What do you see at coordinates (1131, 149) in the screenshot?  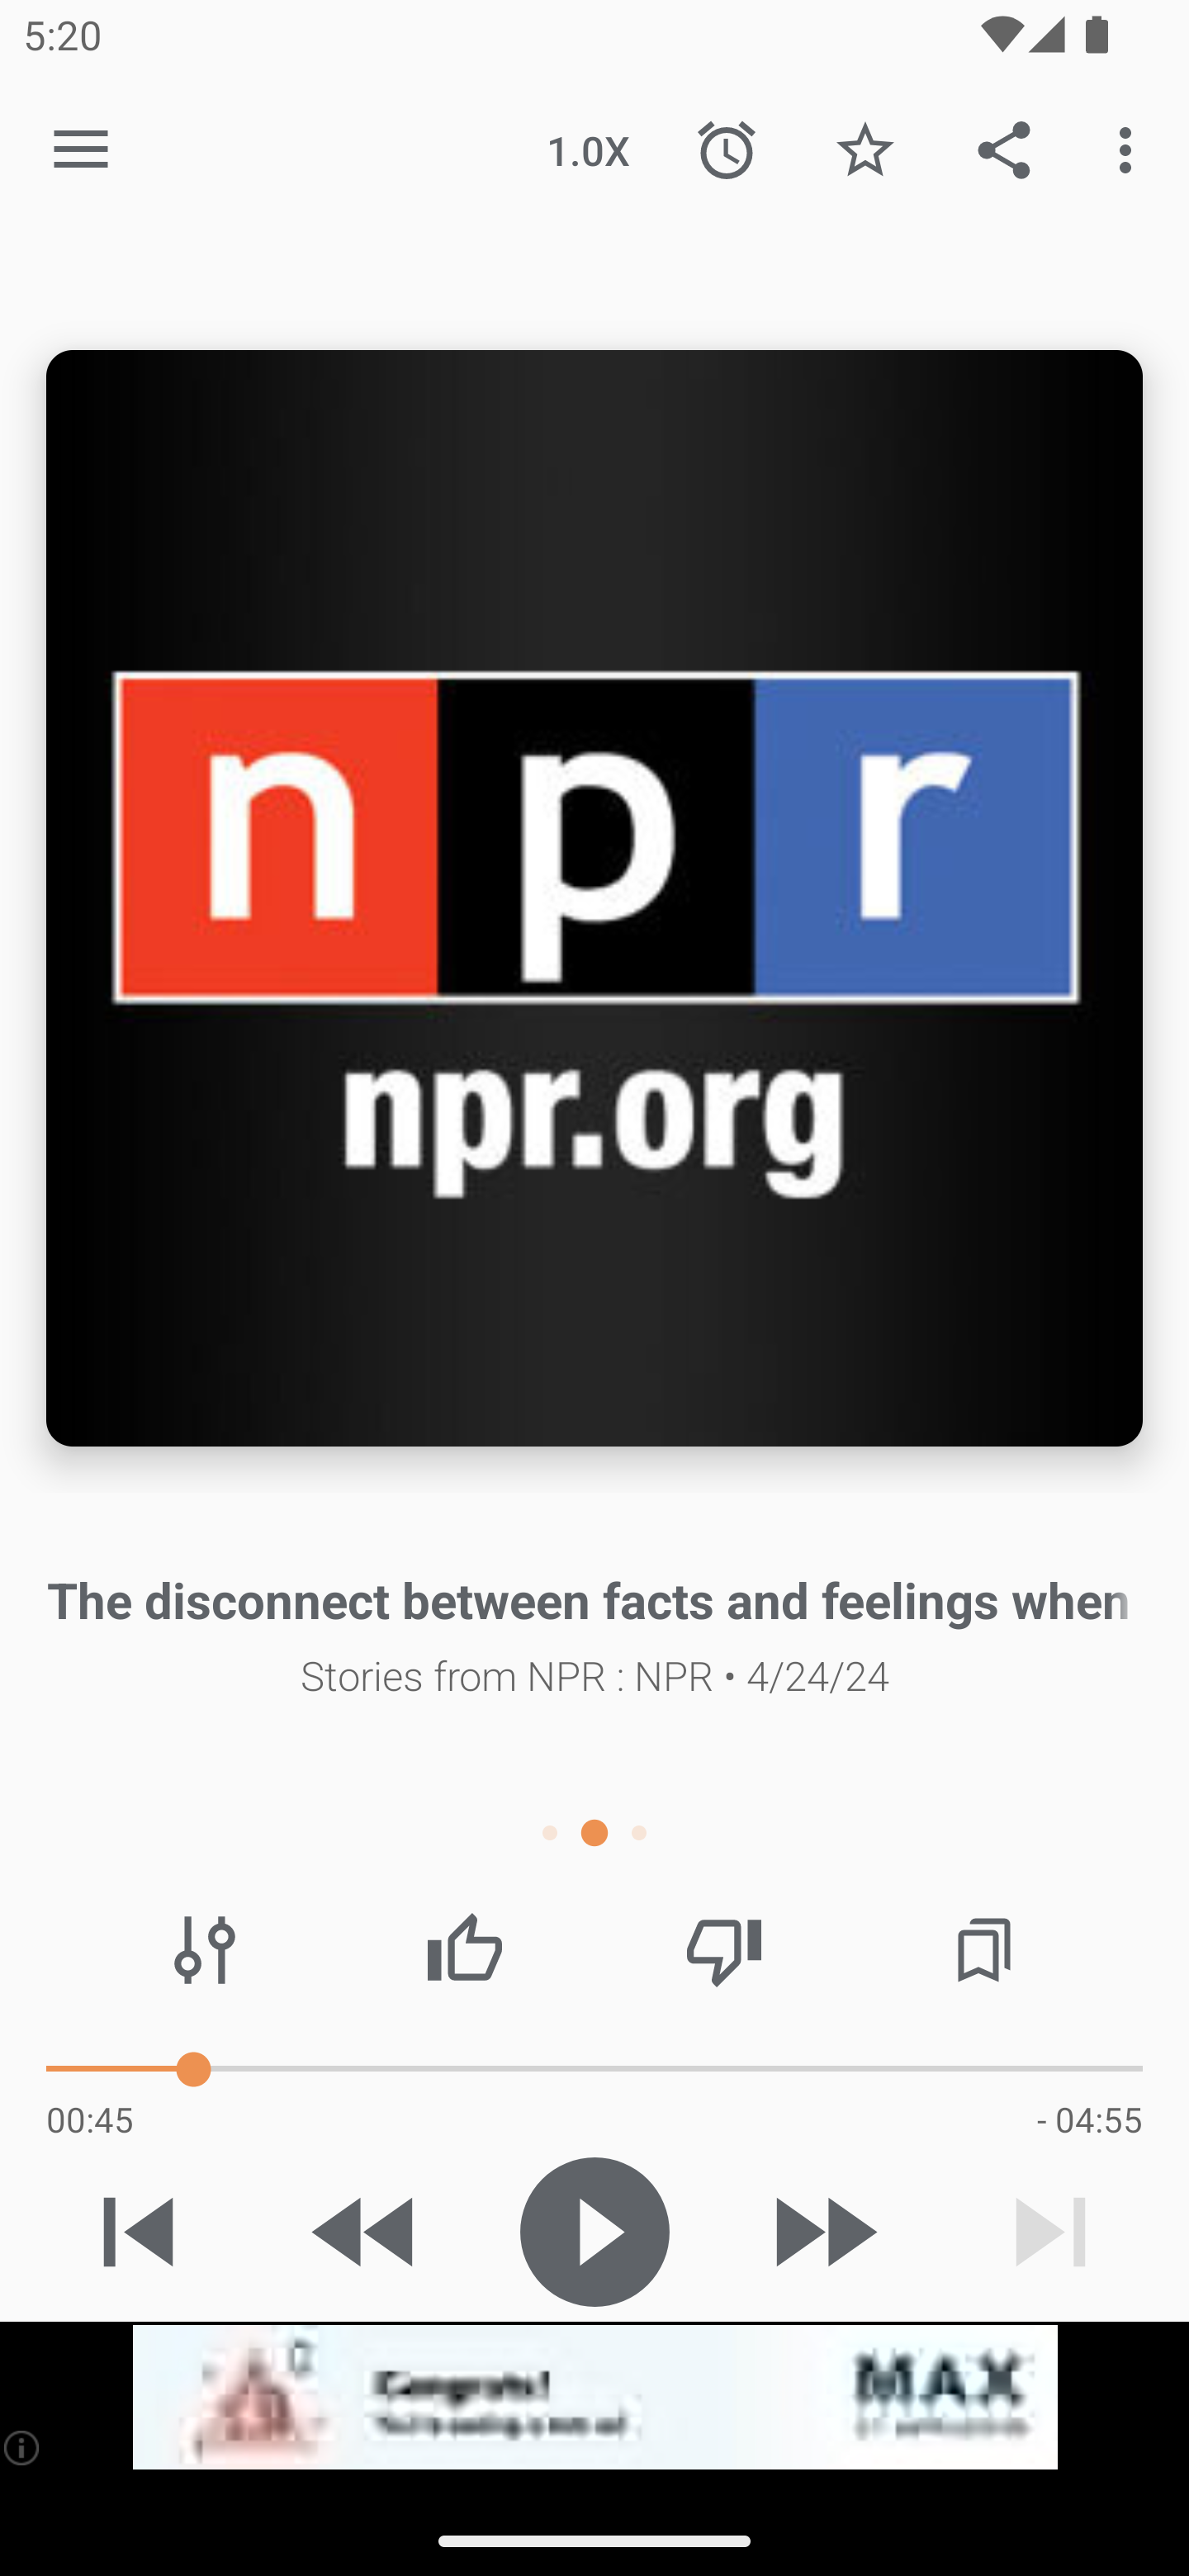 I see `More options` at bounding box center [1131, 149].